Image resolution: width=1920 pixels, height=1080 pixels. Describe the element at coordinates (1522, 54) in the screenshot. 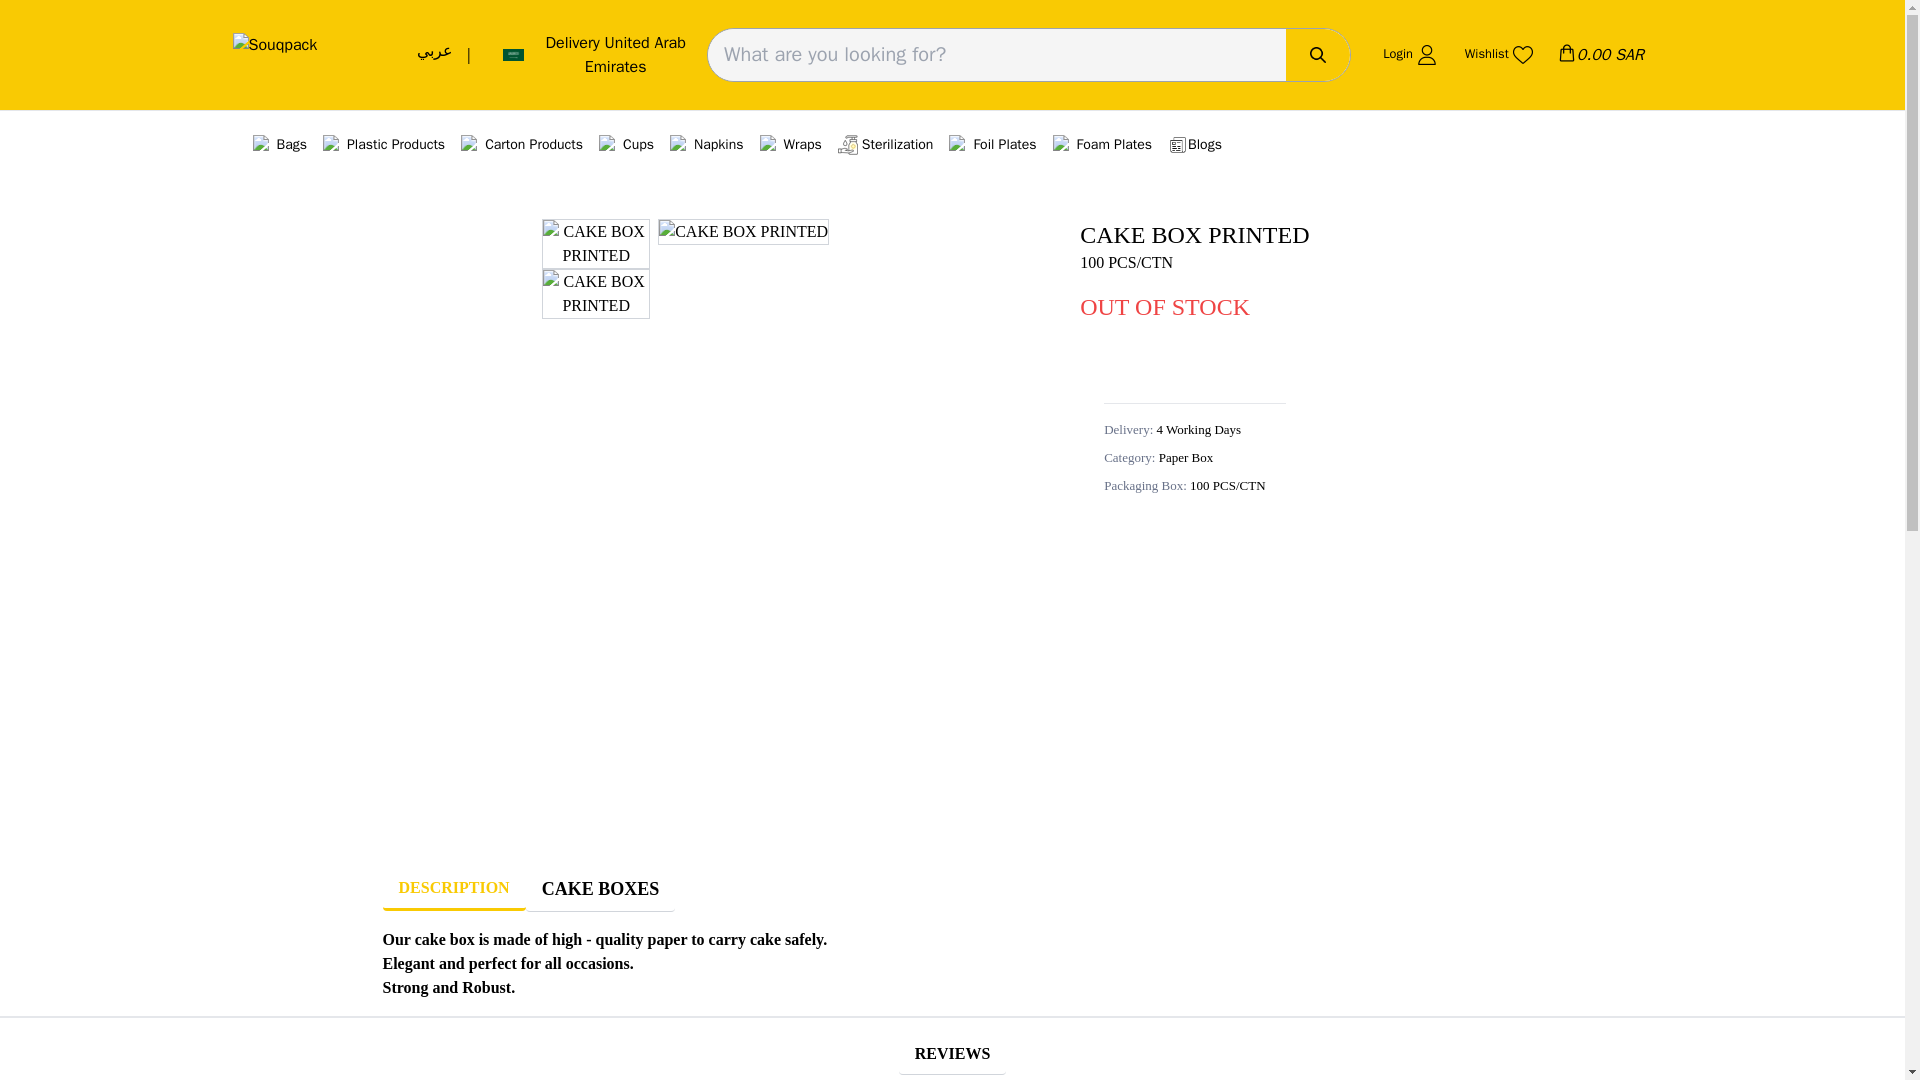

I see `favorite` at that location.